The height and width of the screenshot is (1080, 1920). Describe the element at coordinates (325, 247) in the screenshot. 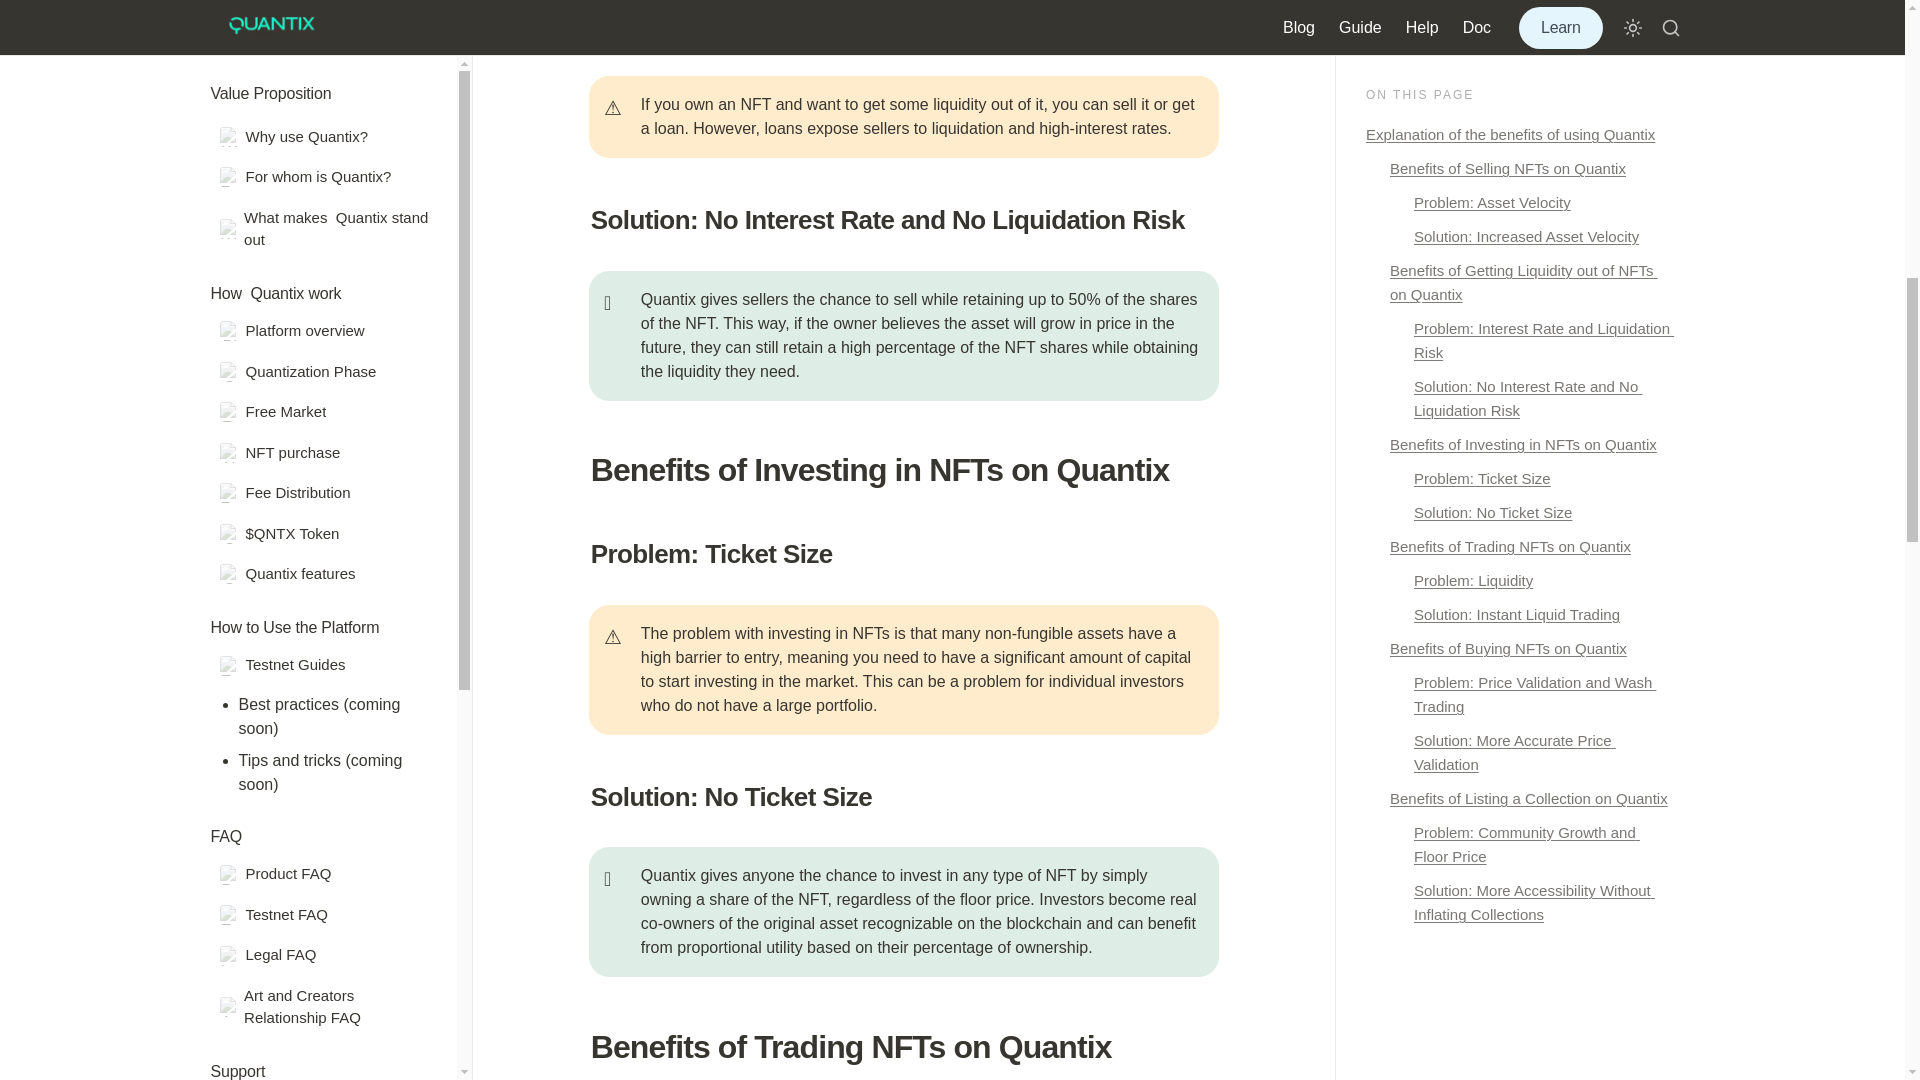

I see `Help Center` at that location.